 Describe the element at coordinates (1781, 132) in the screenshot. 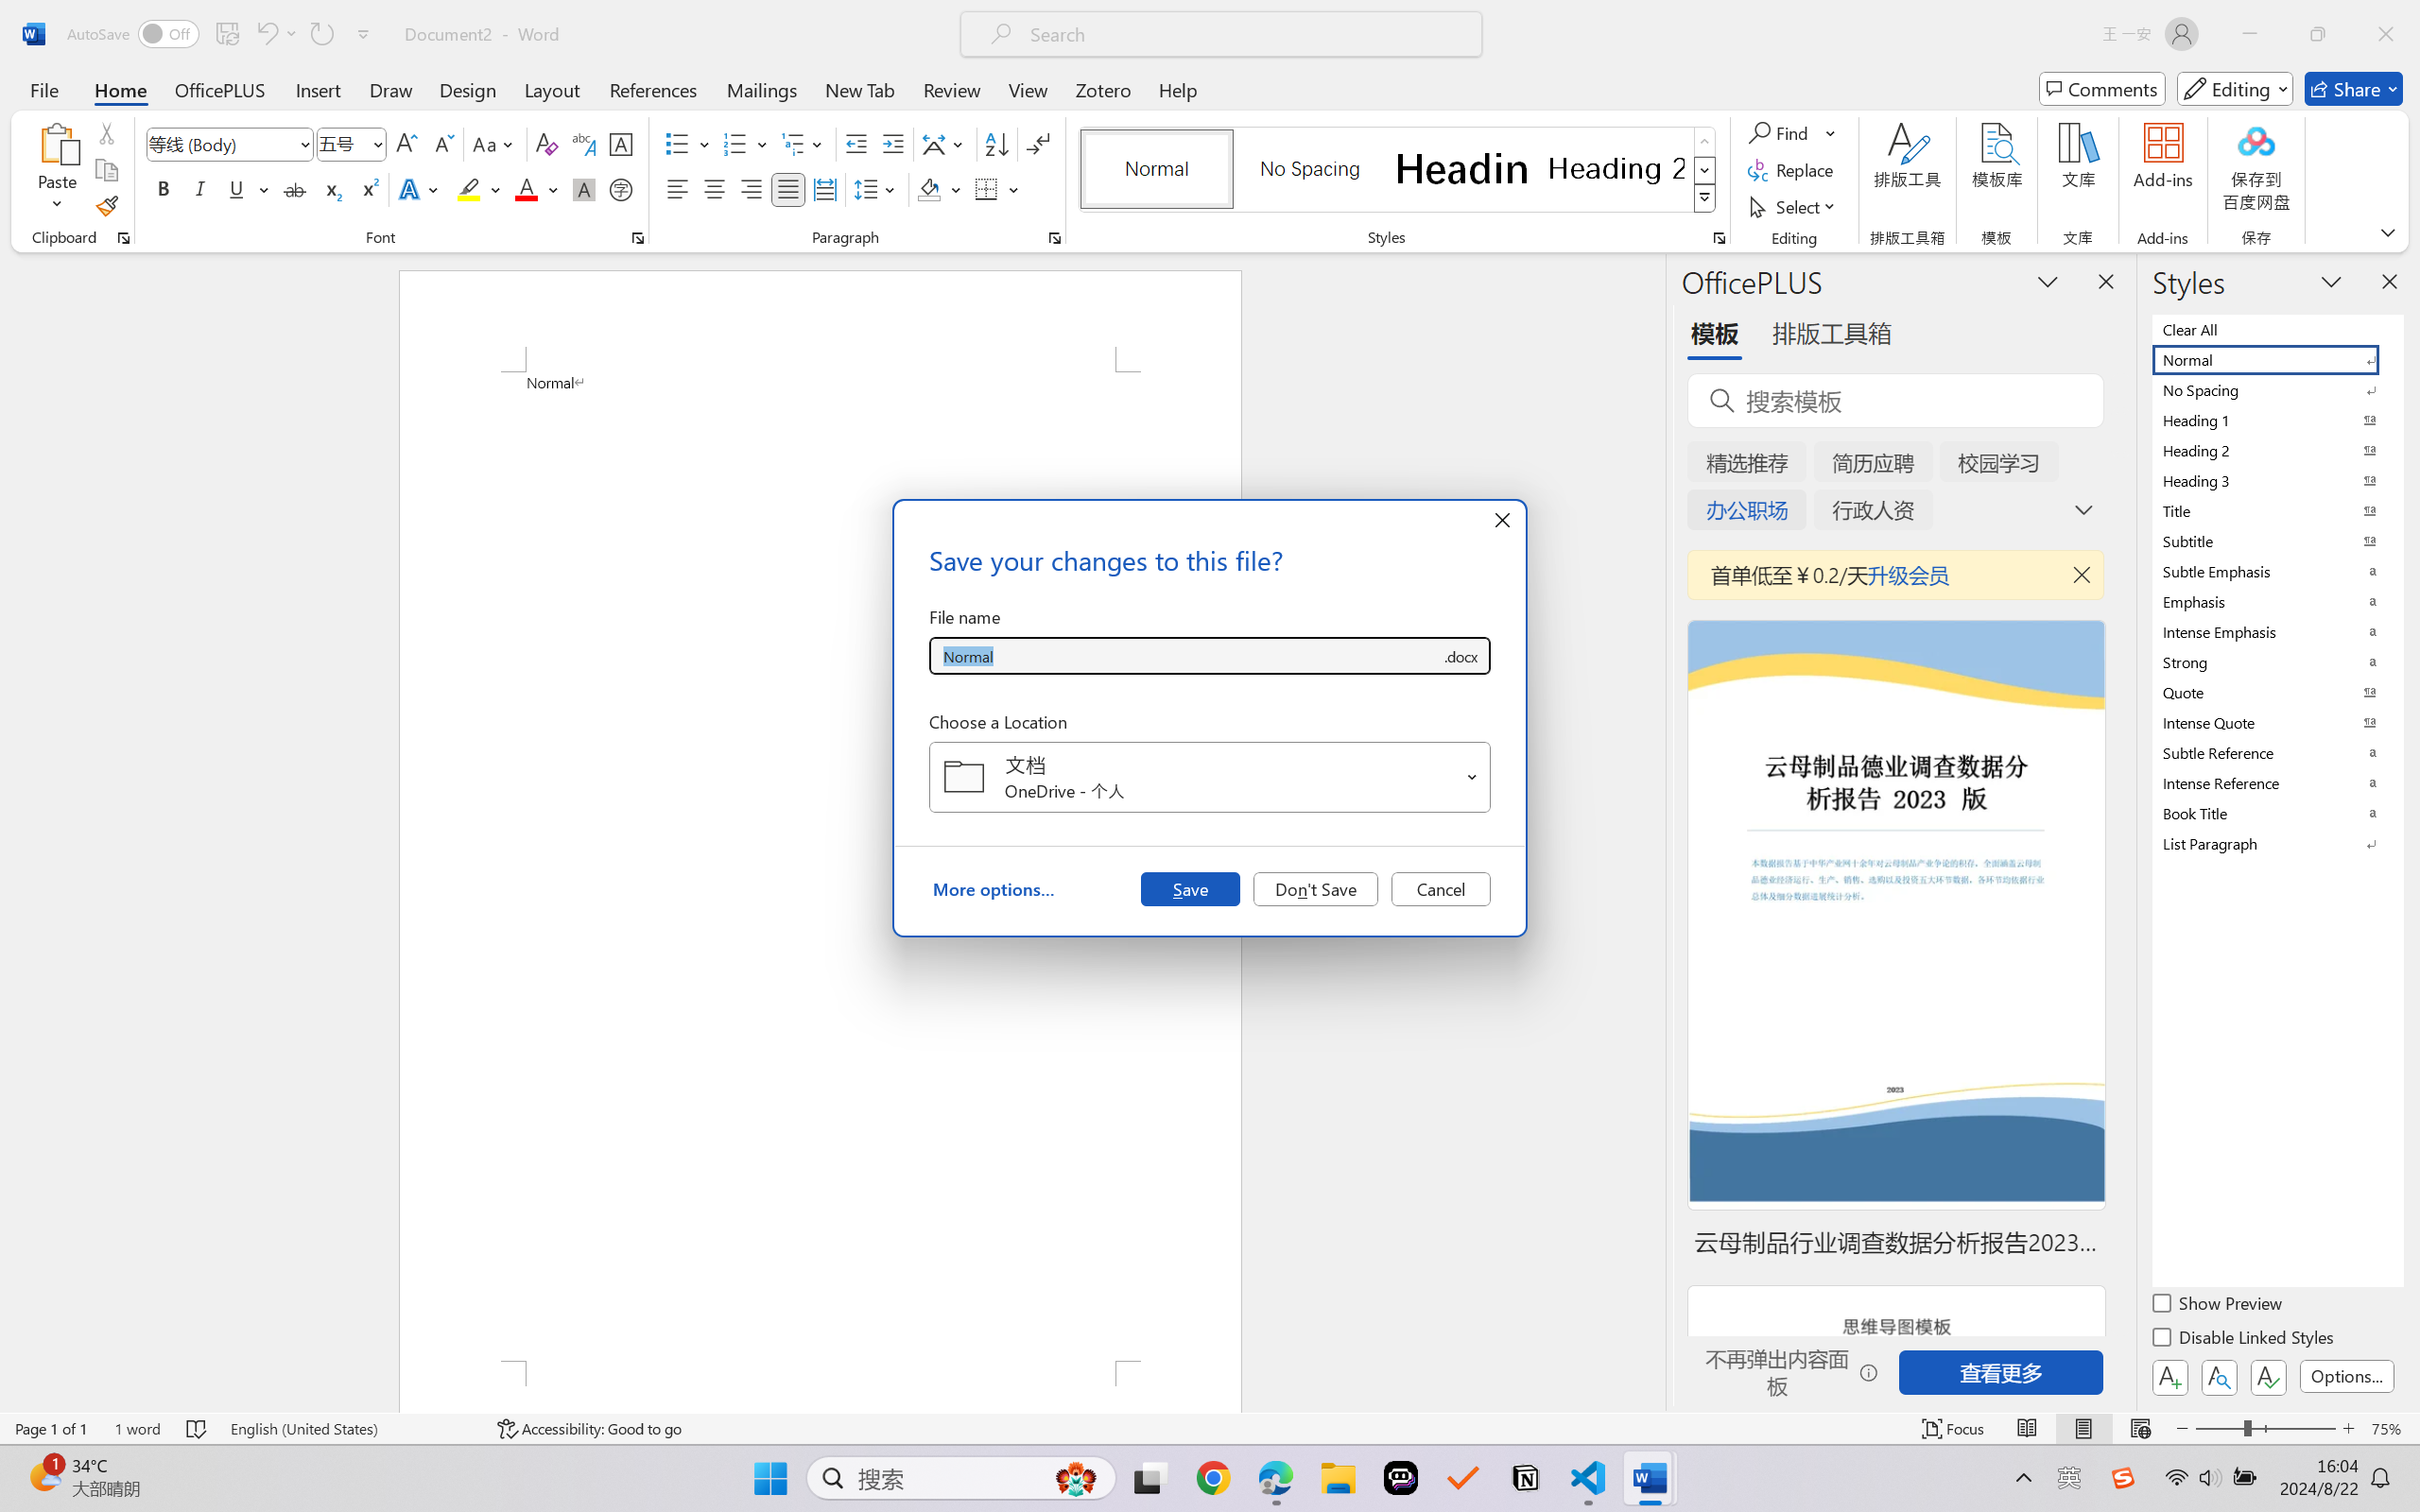

I see `Find` at that location.